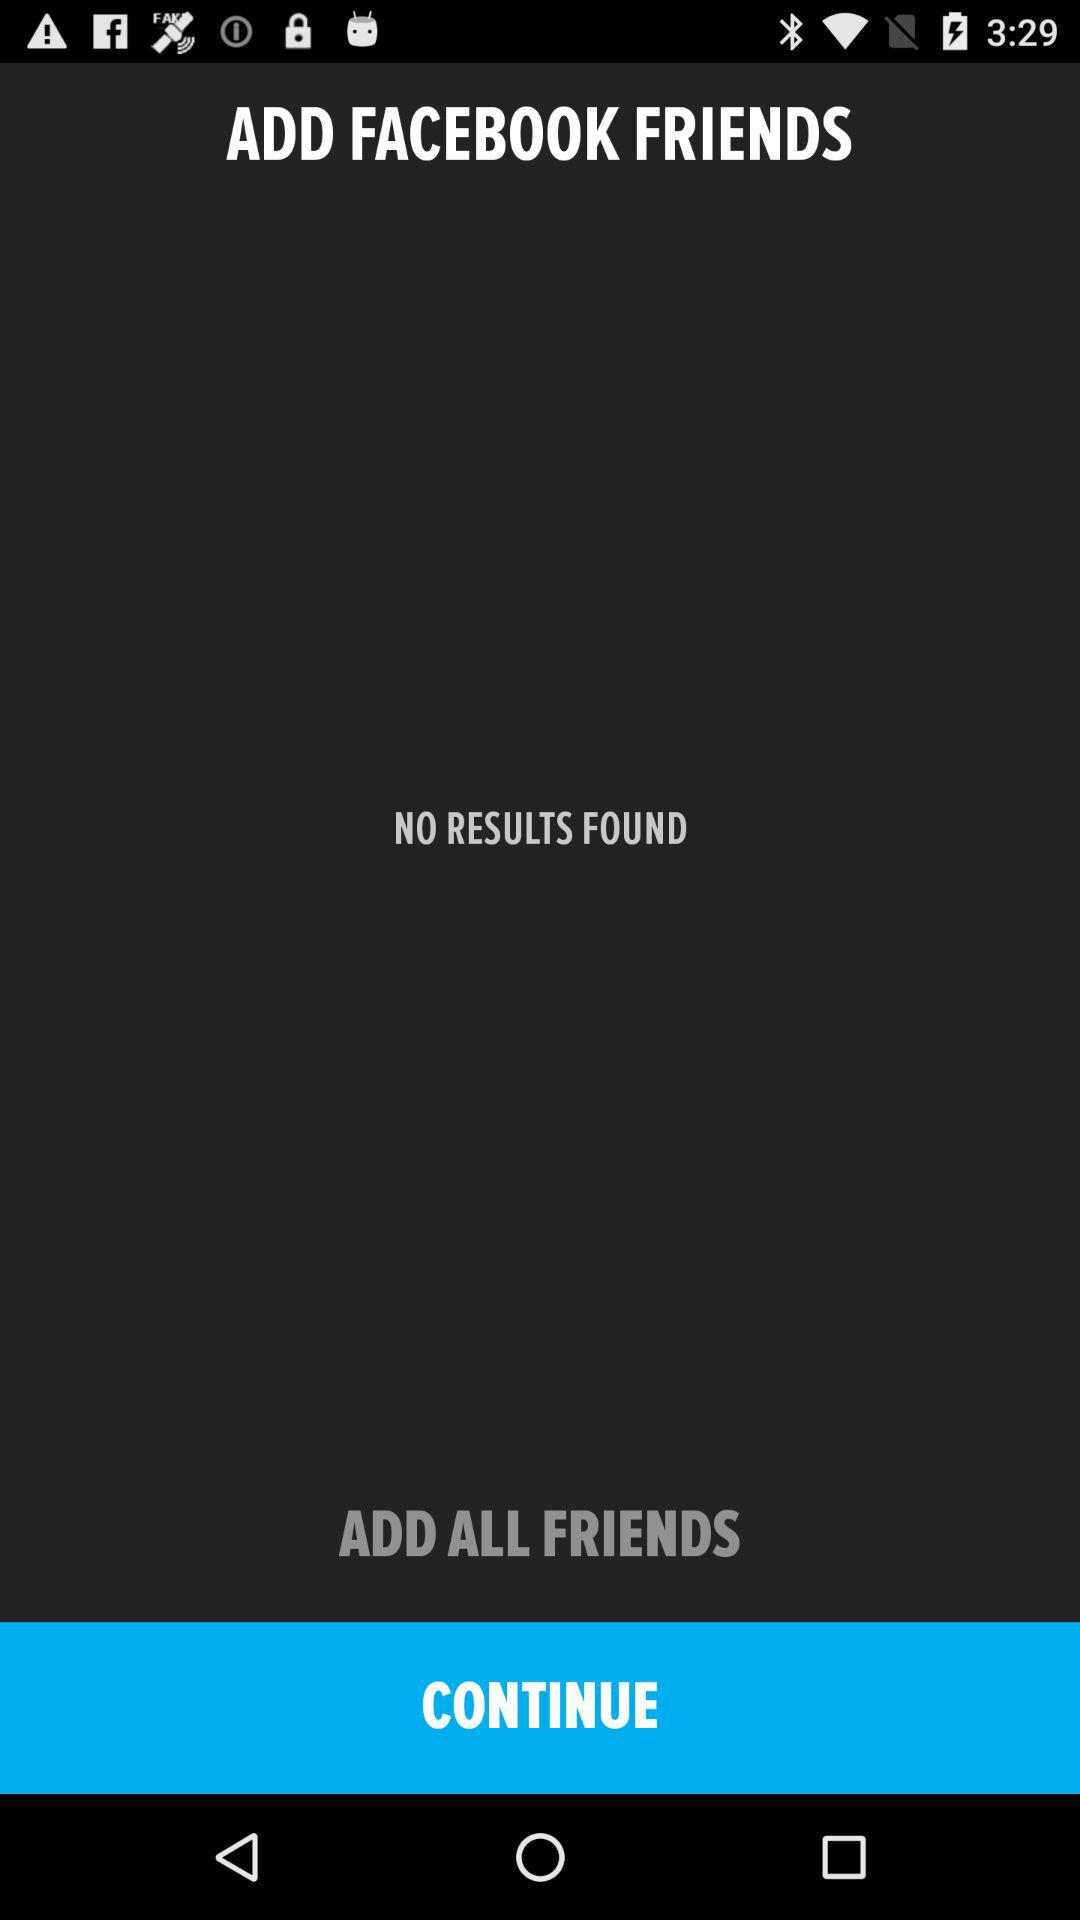 The image size is (1080, 1920). Describe the element at coordinates (540, 1708) in the screenshot. I see `jump until continue item` at that location.